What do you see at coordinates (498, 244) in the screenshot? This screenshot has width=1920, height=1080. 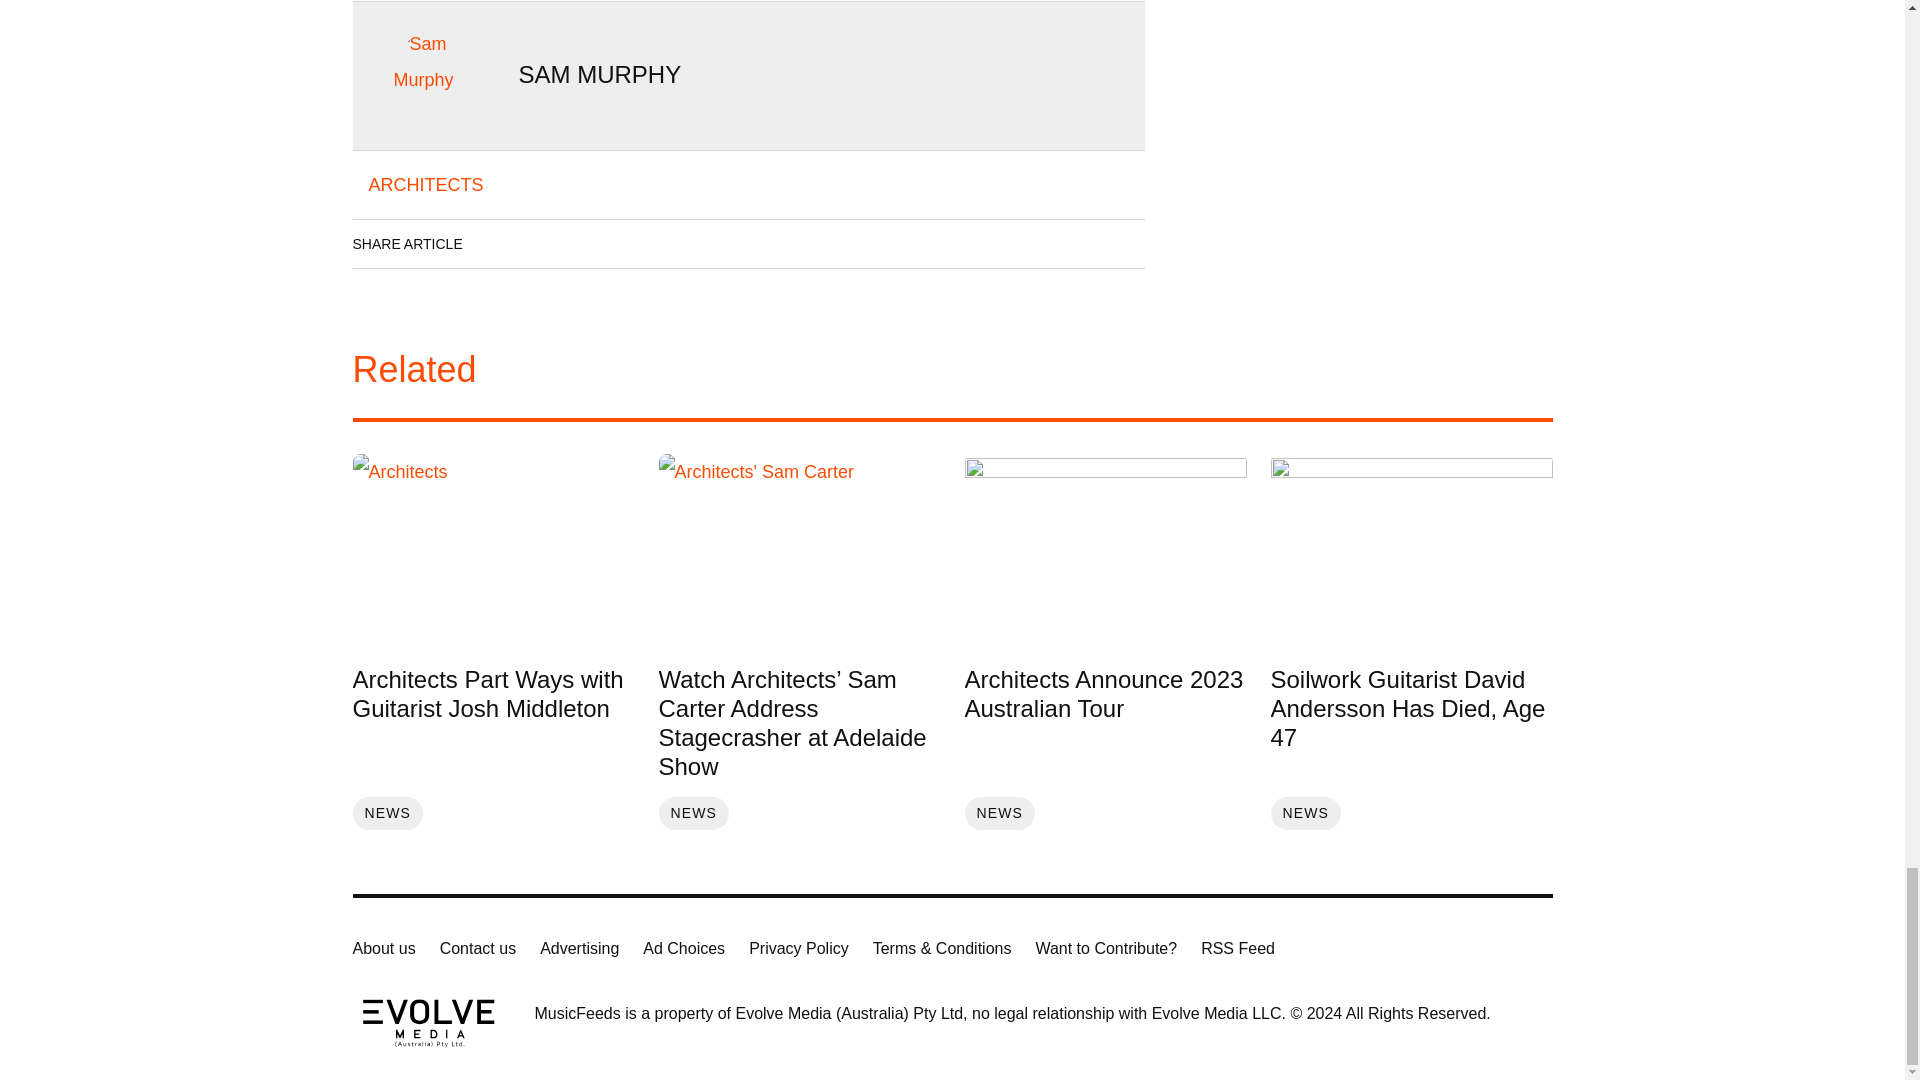 I see `Facebook` at bounding box center [498, 244].